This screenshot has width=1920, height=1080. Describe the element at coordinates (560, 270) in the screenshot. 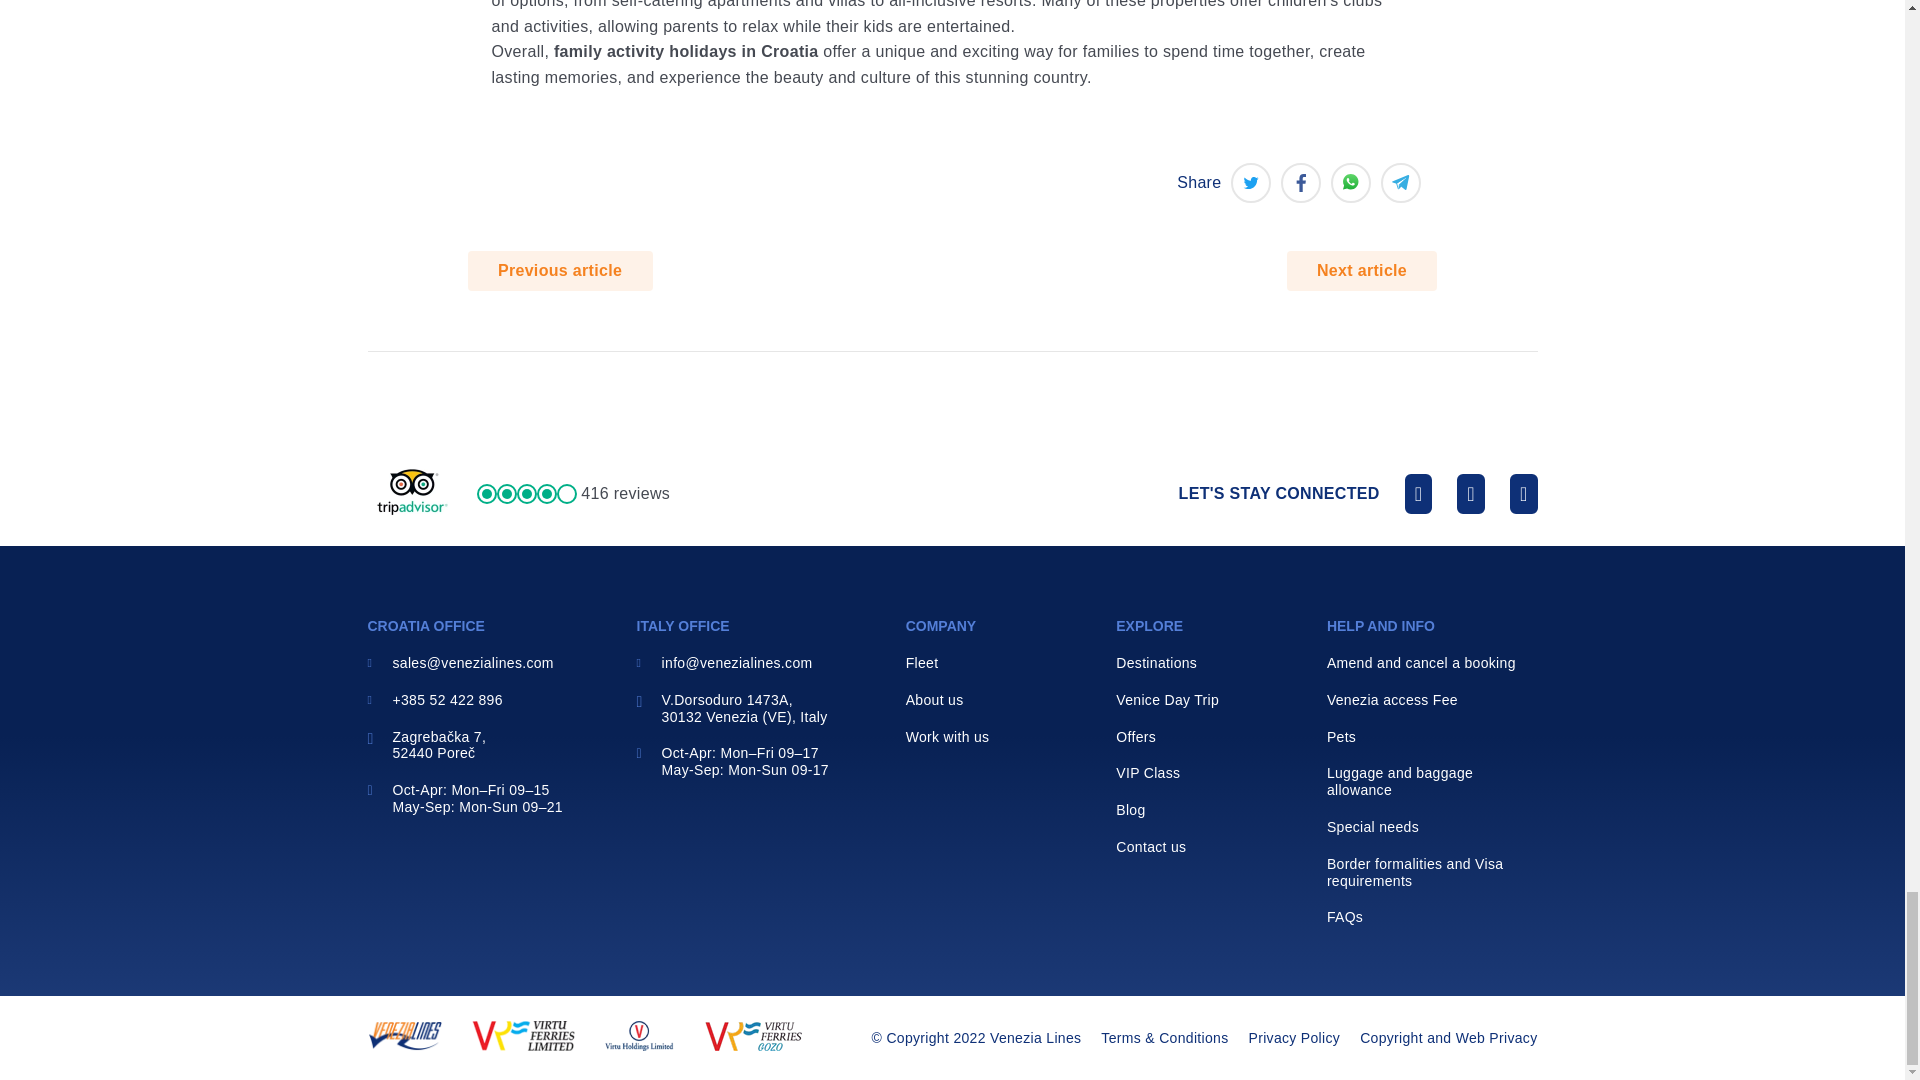

I see `Previous article` at that location.